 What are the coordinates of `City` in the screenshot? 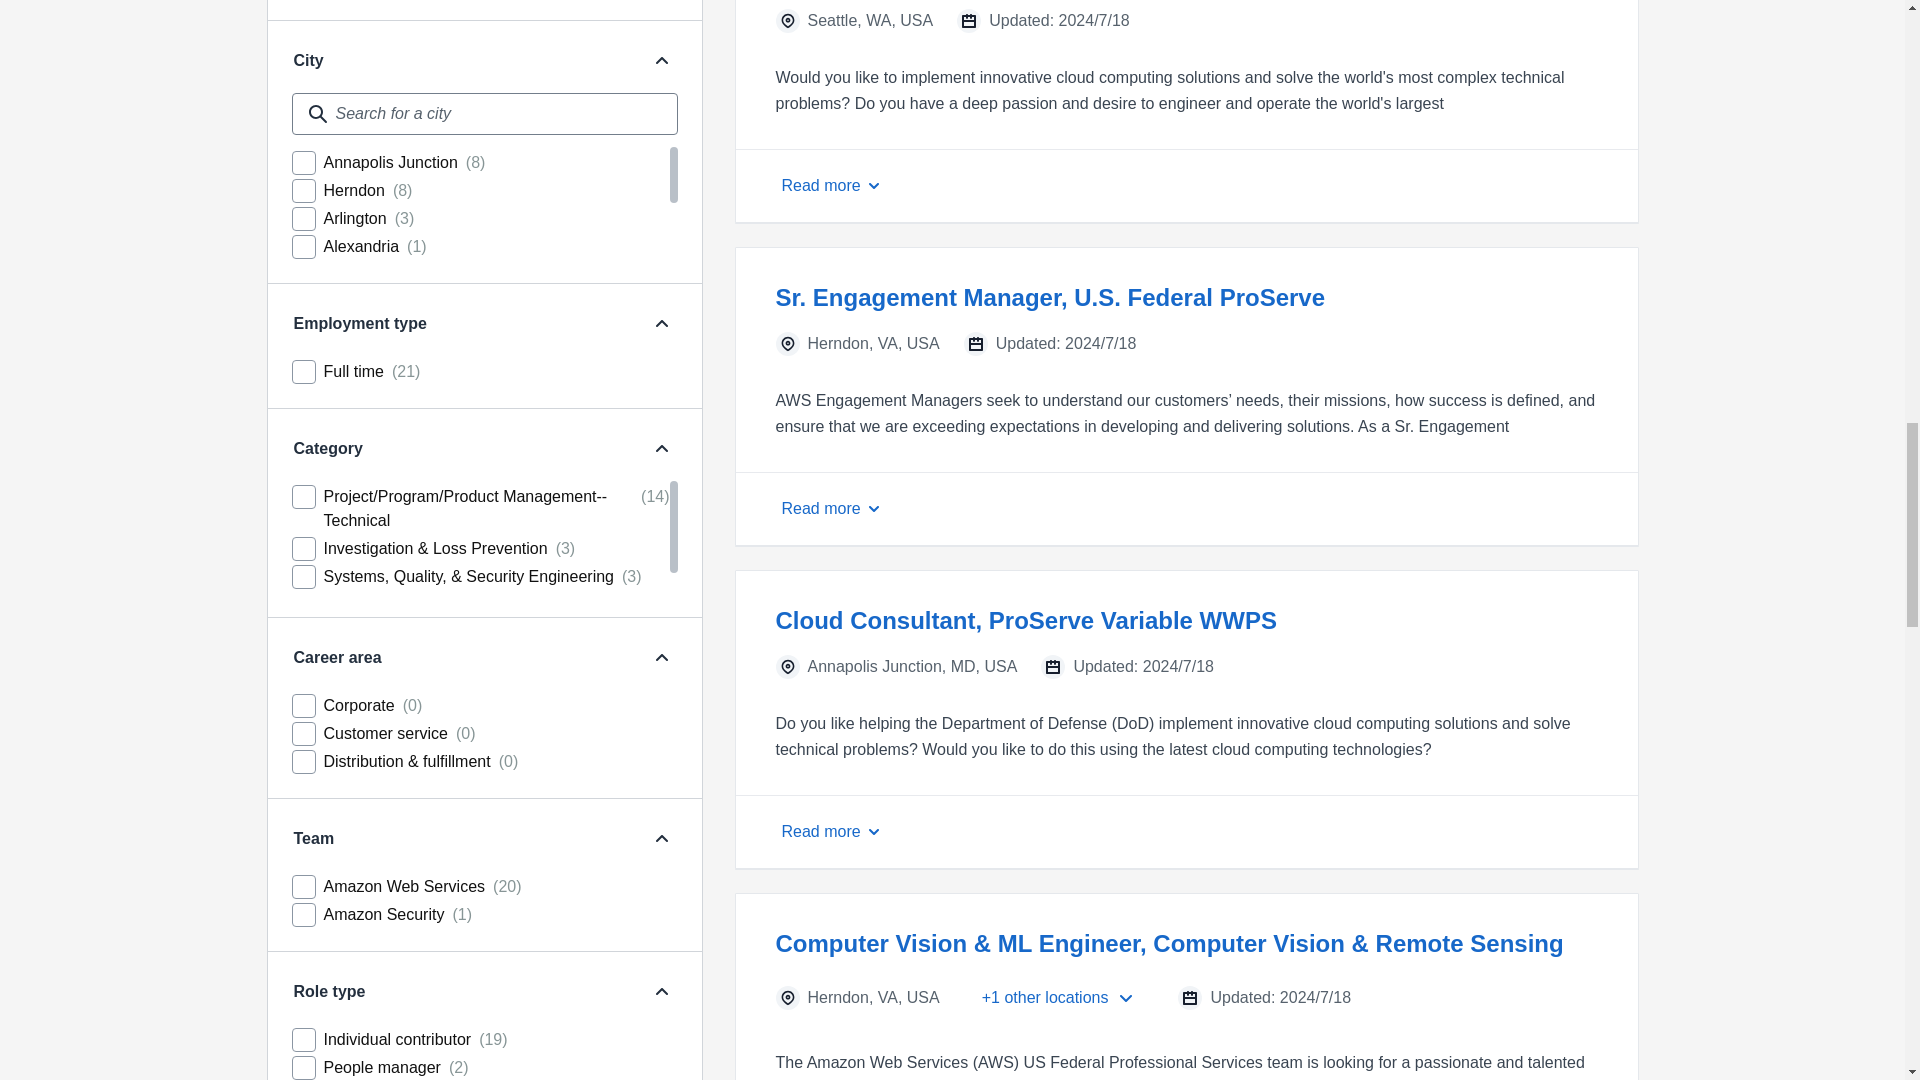 It's located at (462, 60).